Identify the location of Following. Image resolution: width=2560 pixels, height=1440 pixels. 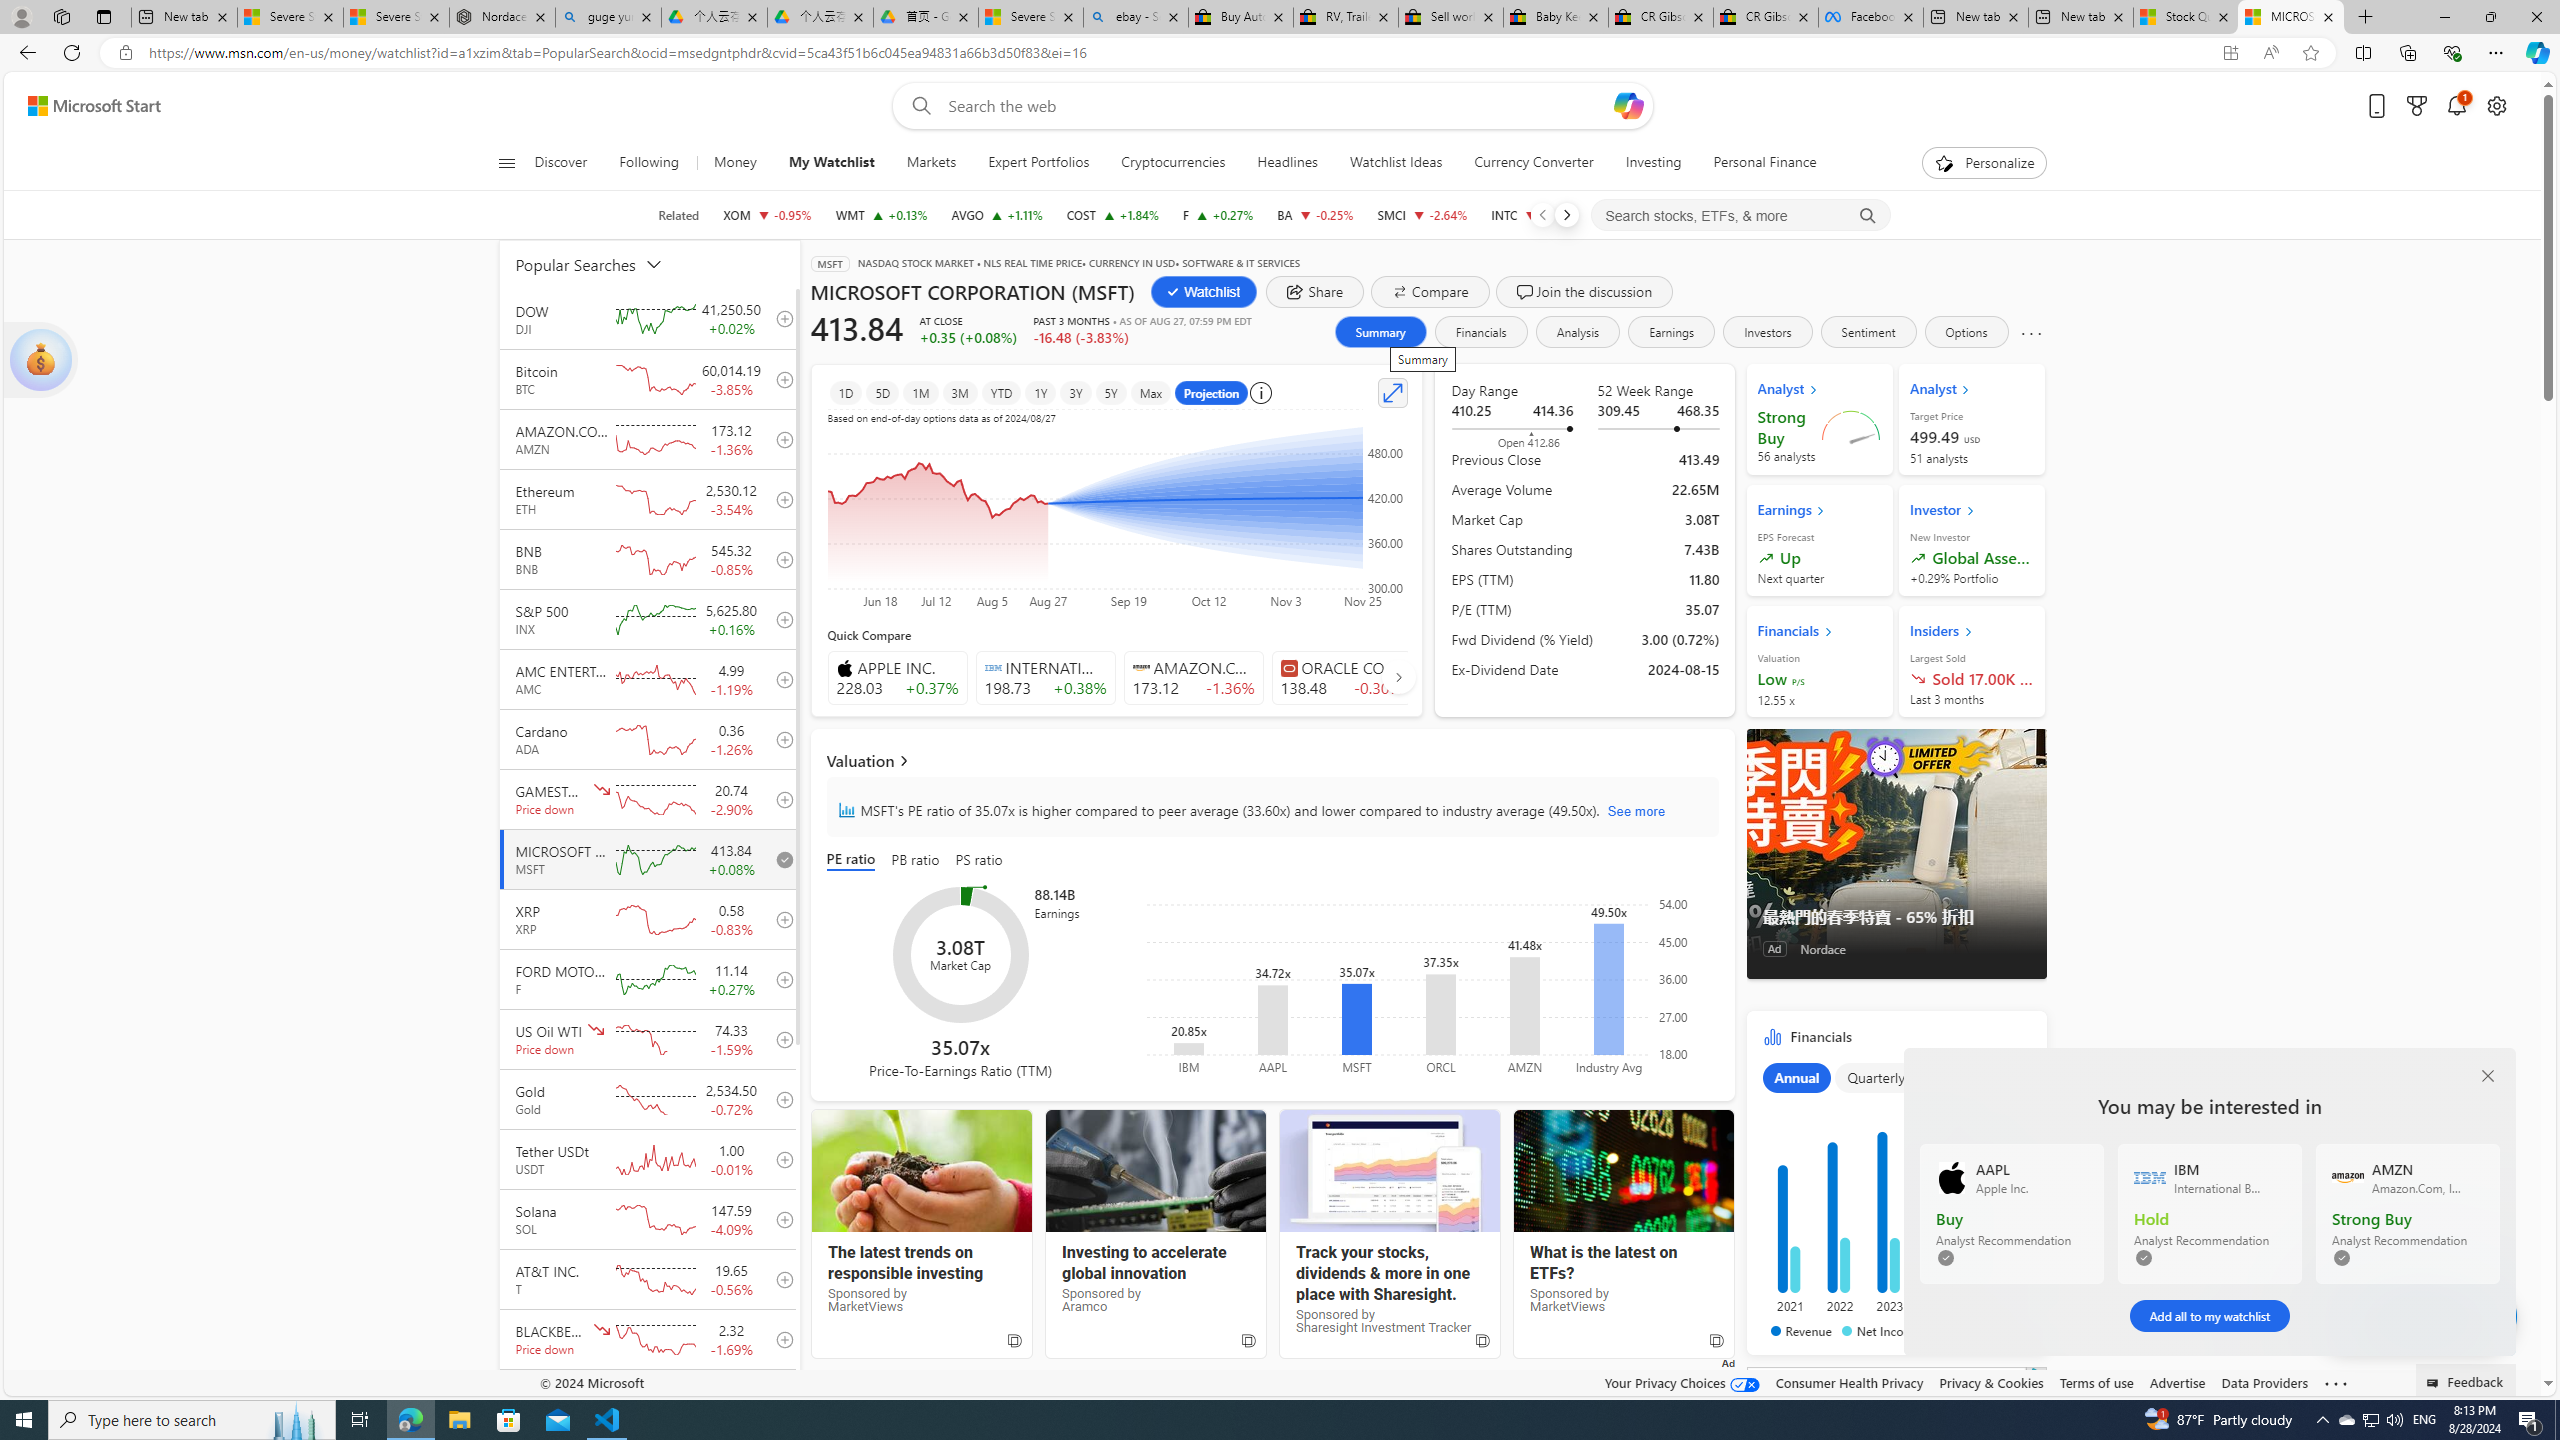
(648, 163).